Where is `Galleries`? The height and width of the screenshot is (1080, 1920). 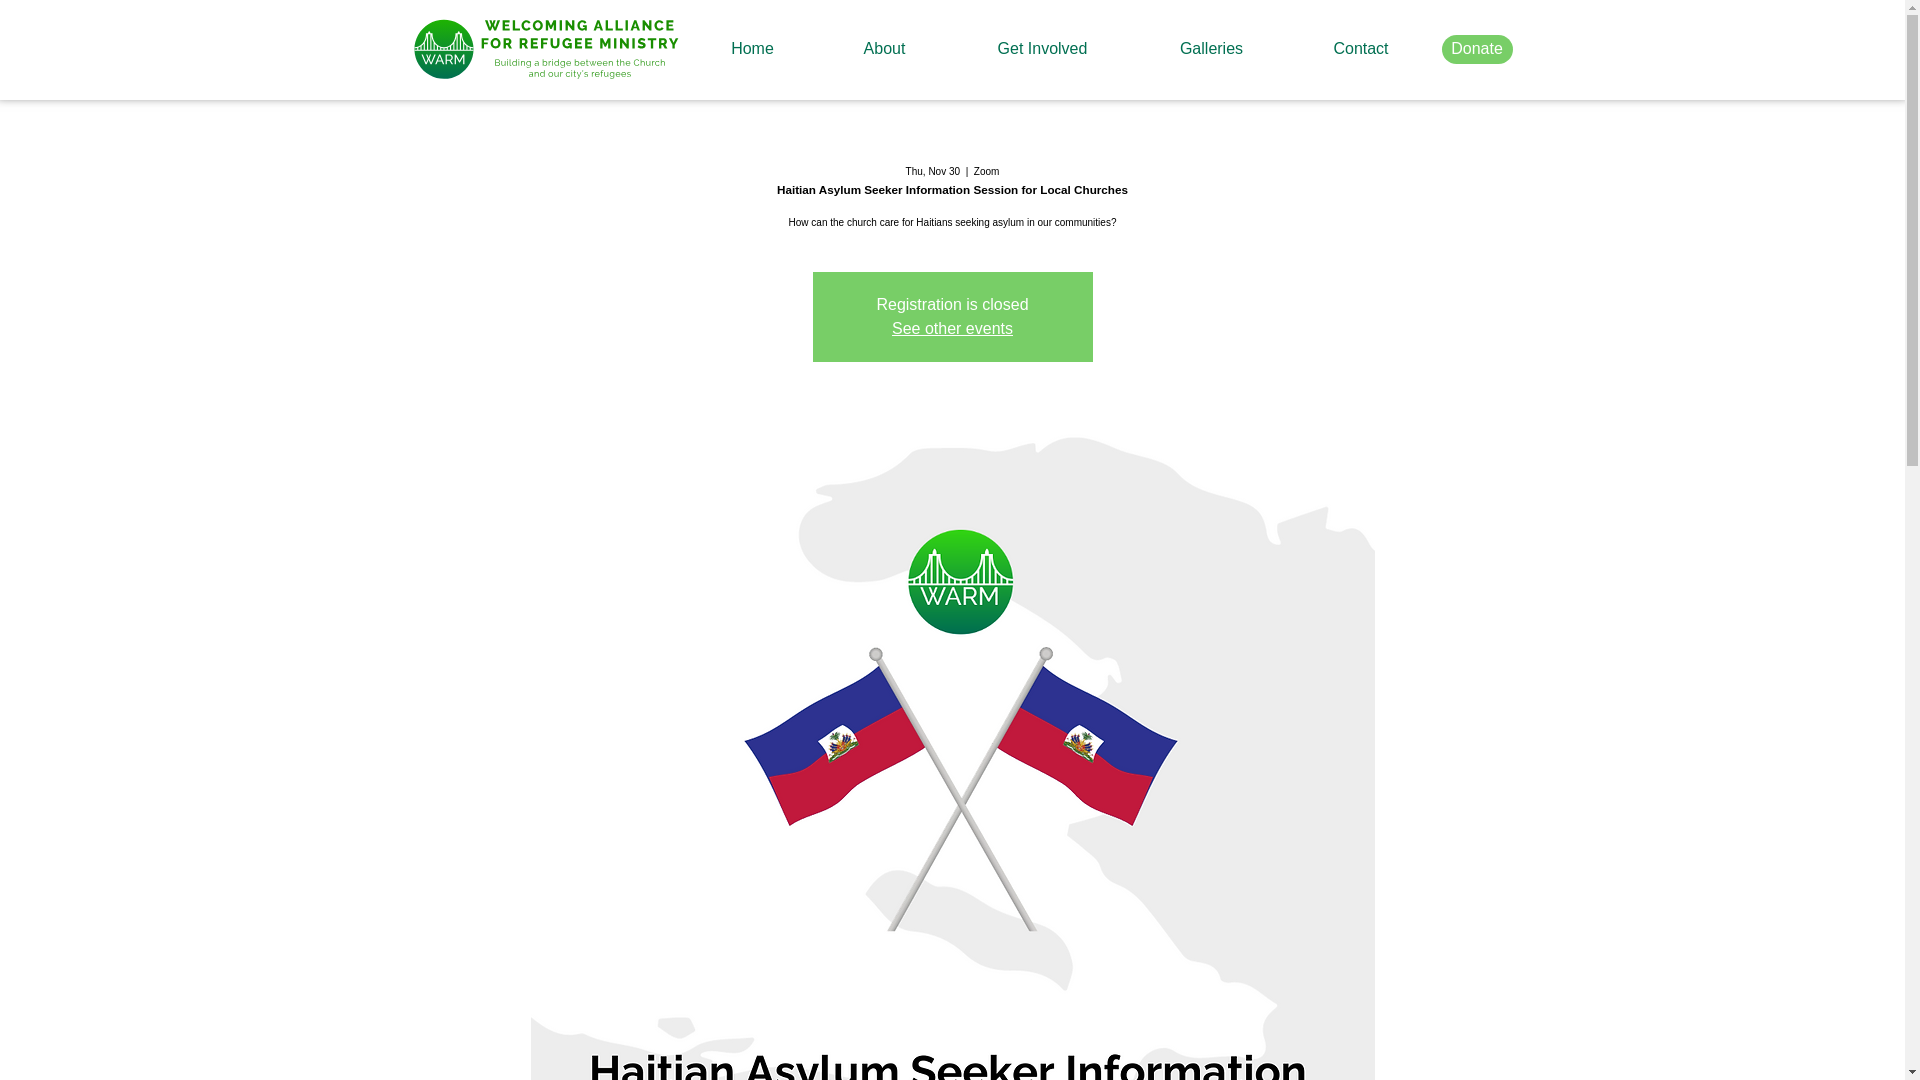
Galleries is located at coordinates (1211, 48).